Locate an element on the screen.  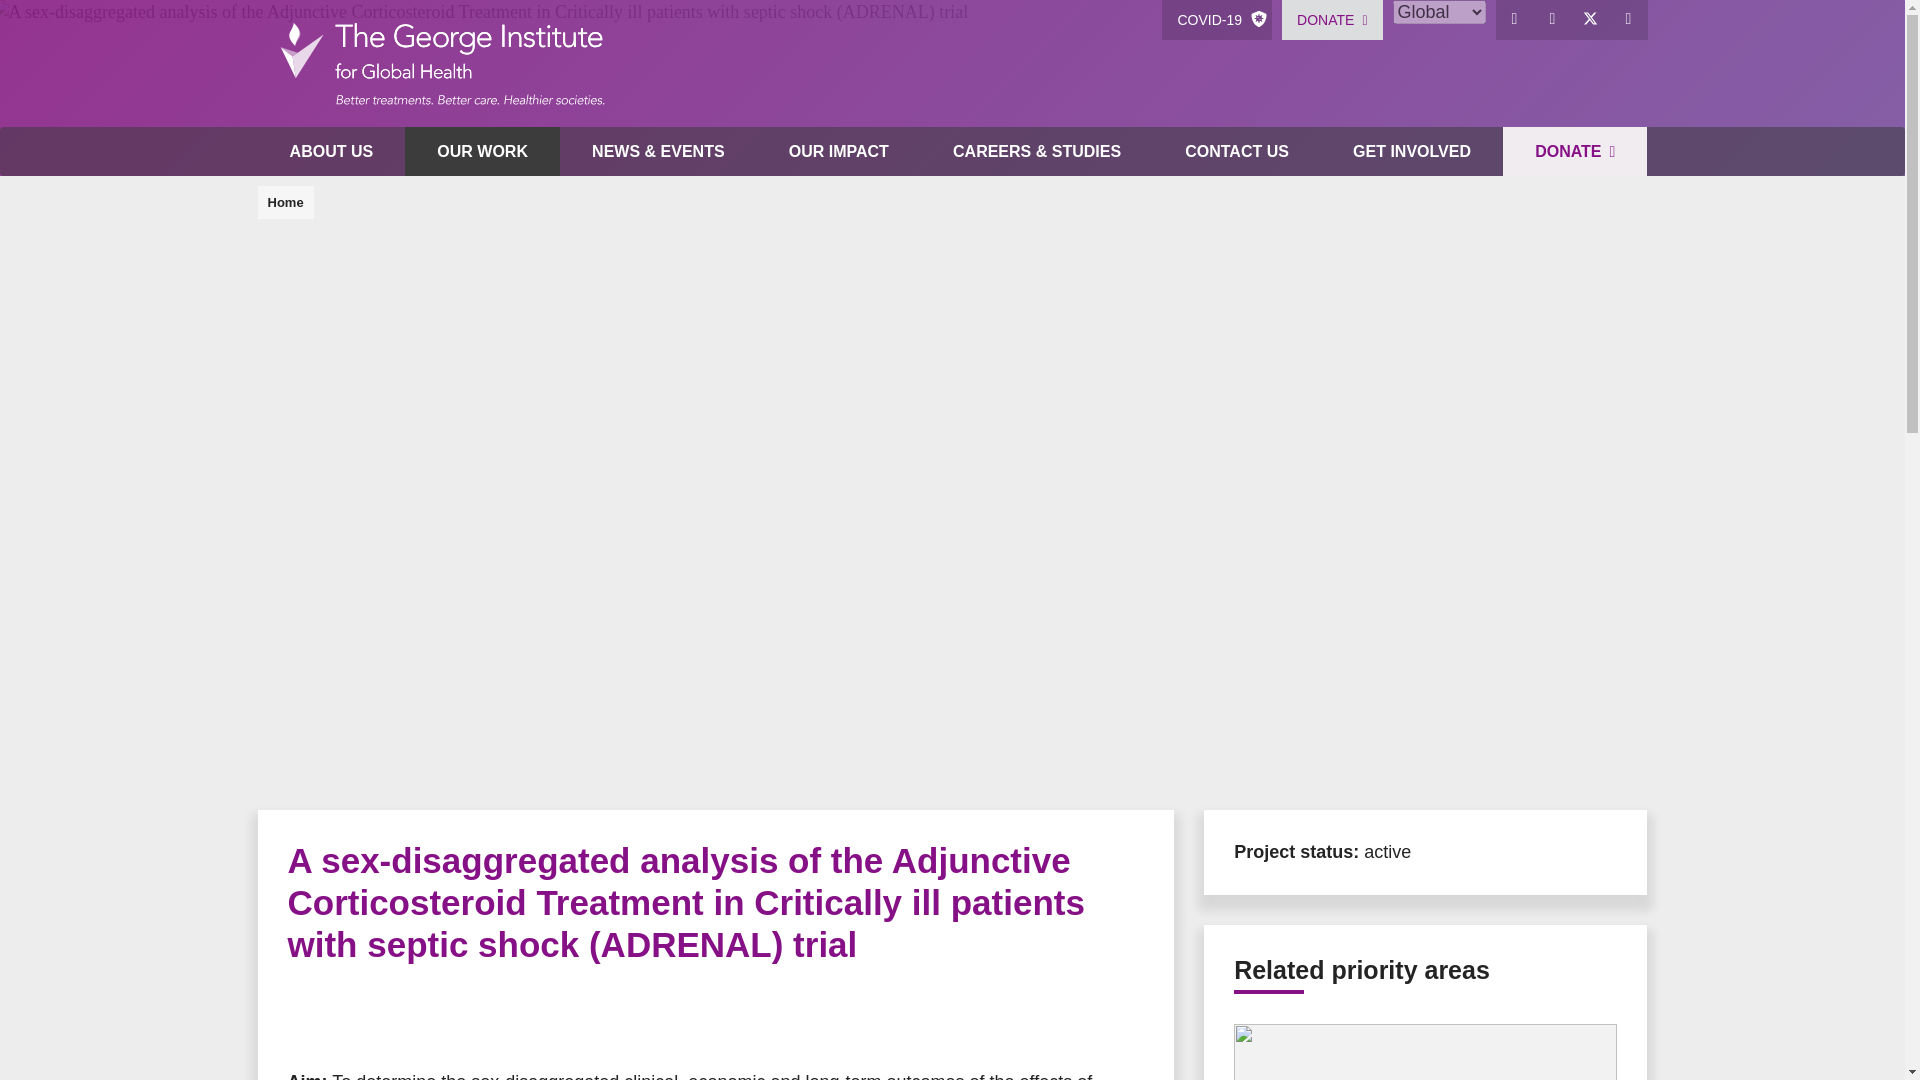
COVID-19 is located at coordinates (1216, 20).